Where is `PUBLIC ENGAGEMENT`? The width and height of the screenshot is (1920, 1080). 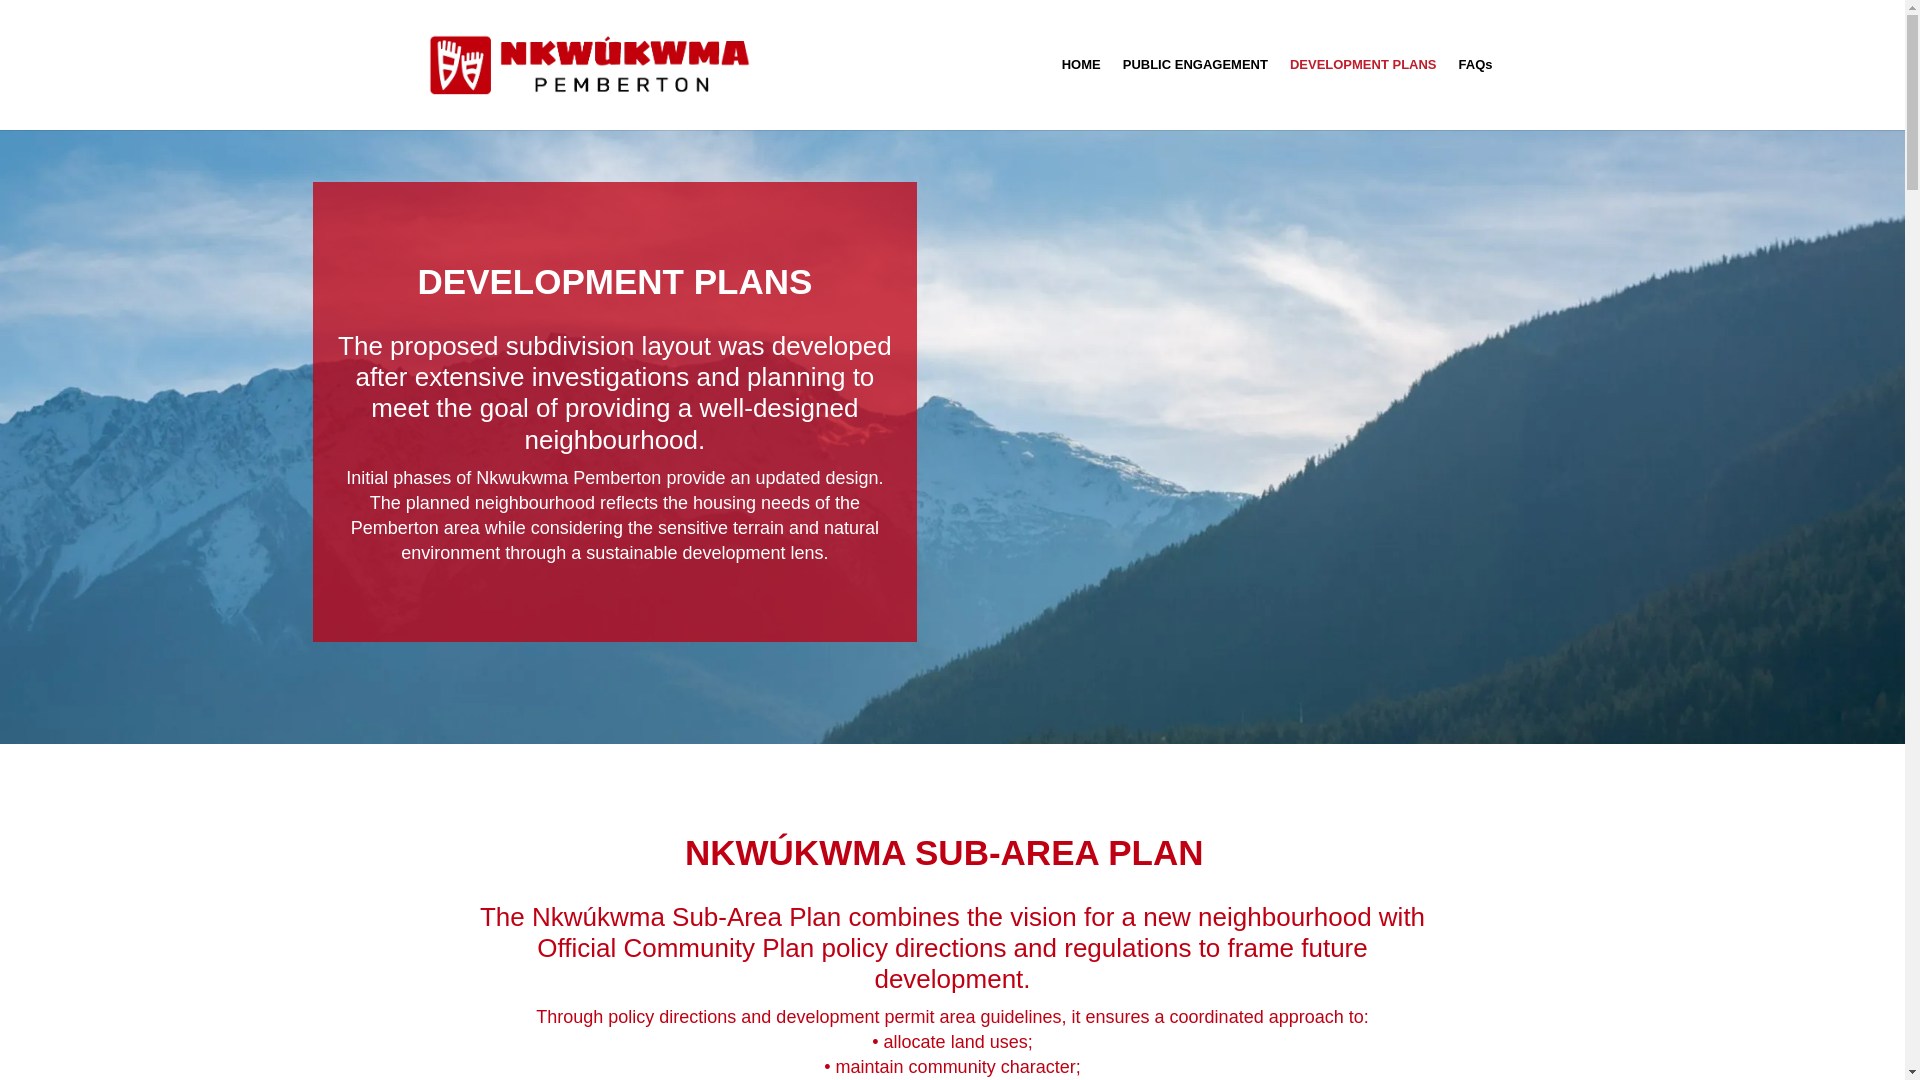 PUBLIC ENGAGEMENT is located at coordinates (1195, 94).